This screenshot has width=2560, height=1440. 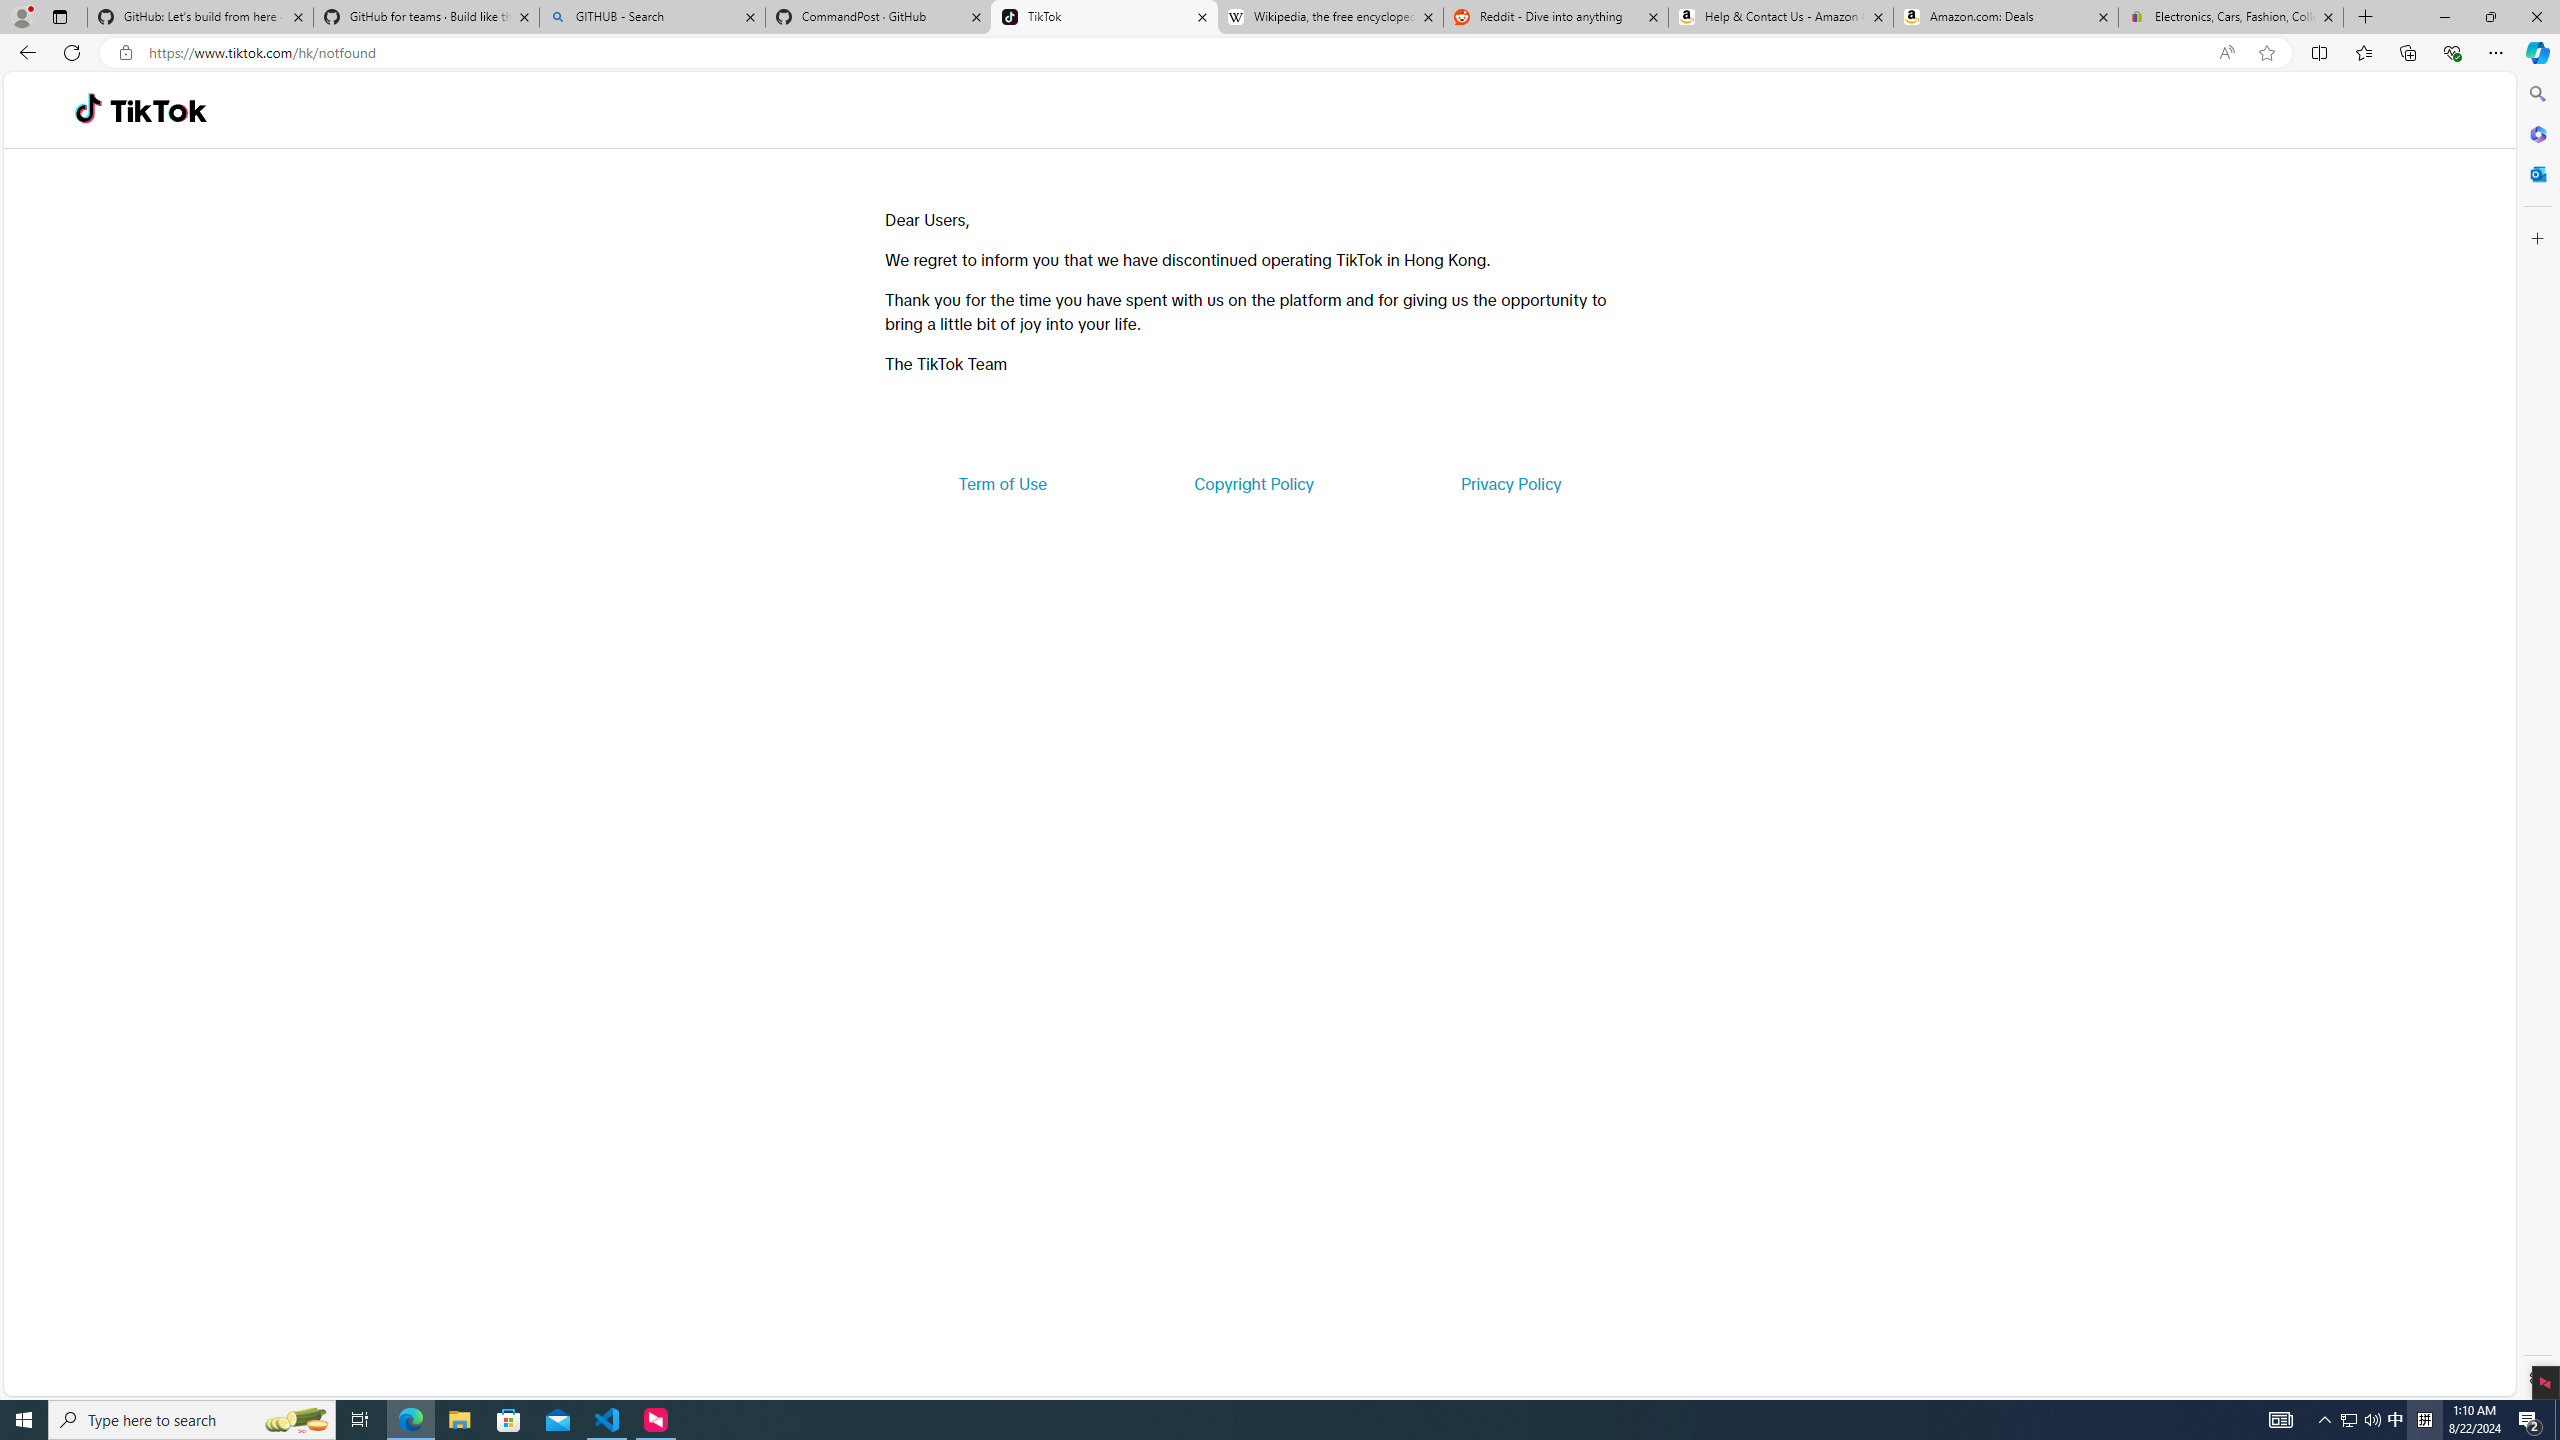 I want to click on Privacy Policy, so click(x=1510, y=484).